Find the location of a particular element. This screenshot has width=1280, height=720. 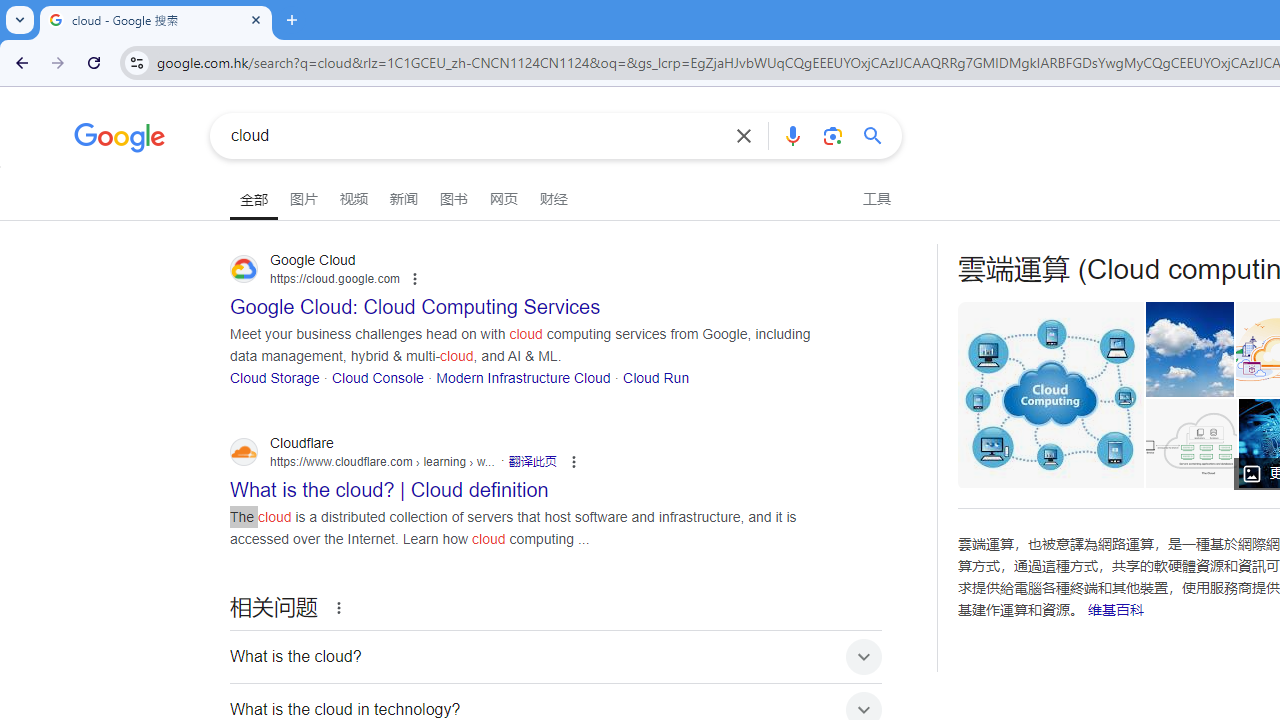

Google is located at coordinates (120, 140).